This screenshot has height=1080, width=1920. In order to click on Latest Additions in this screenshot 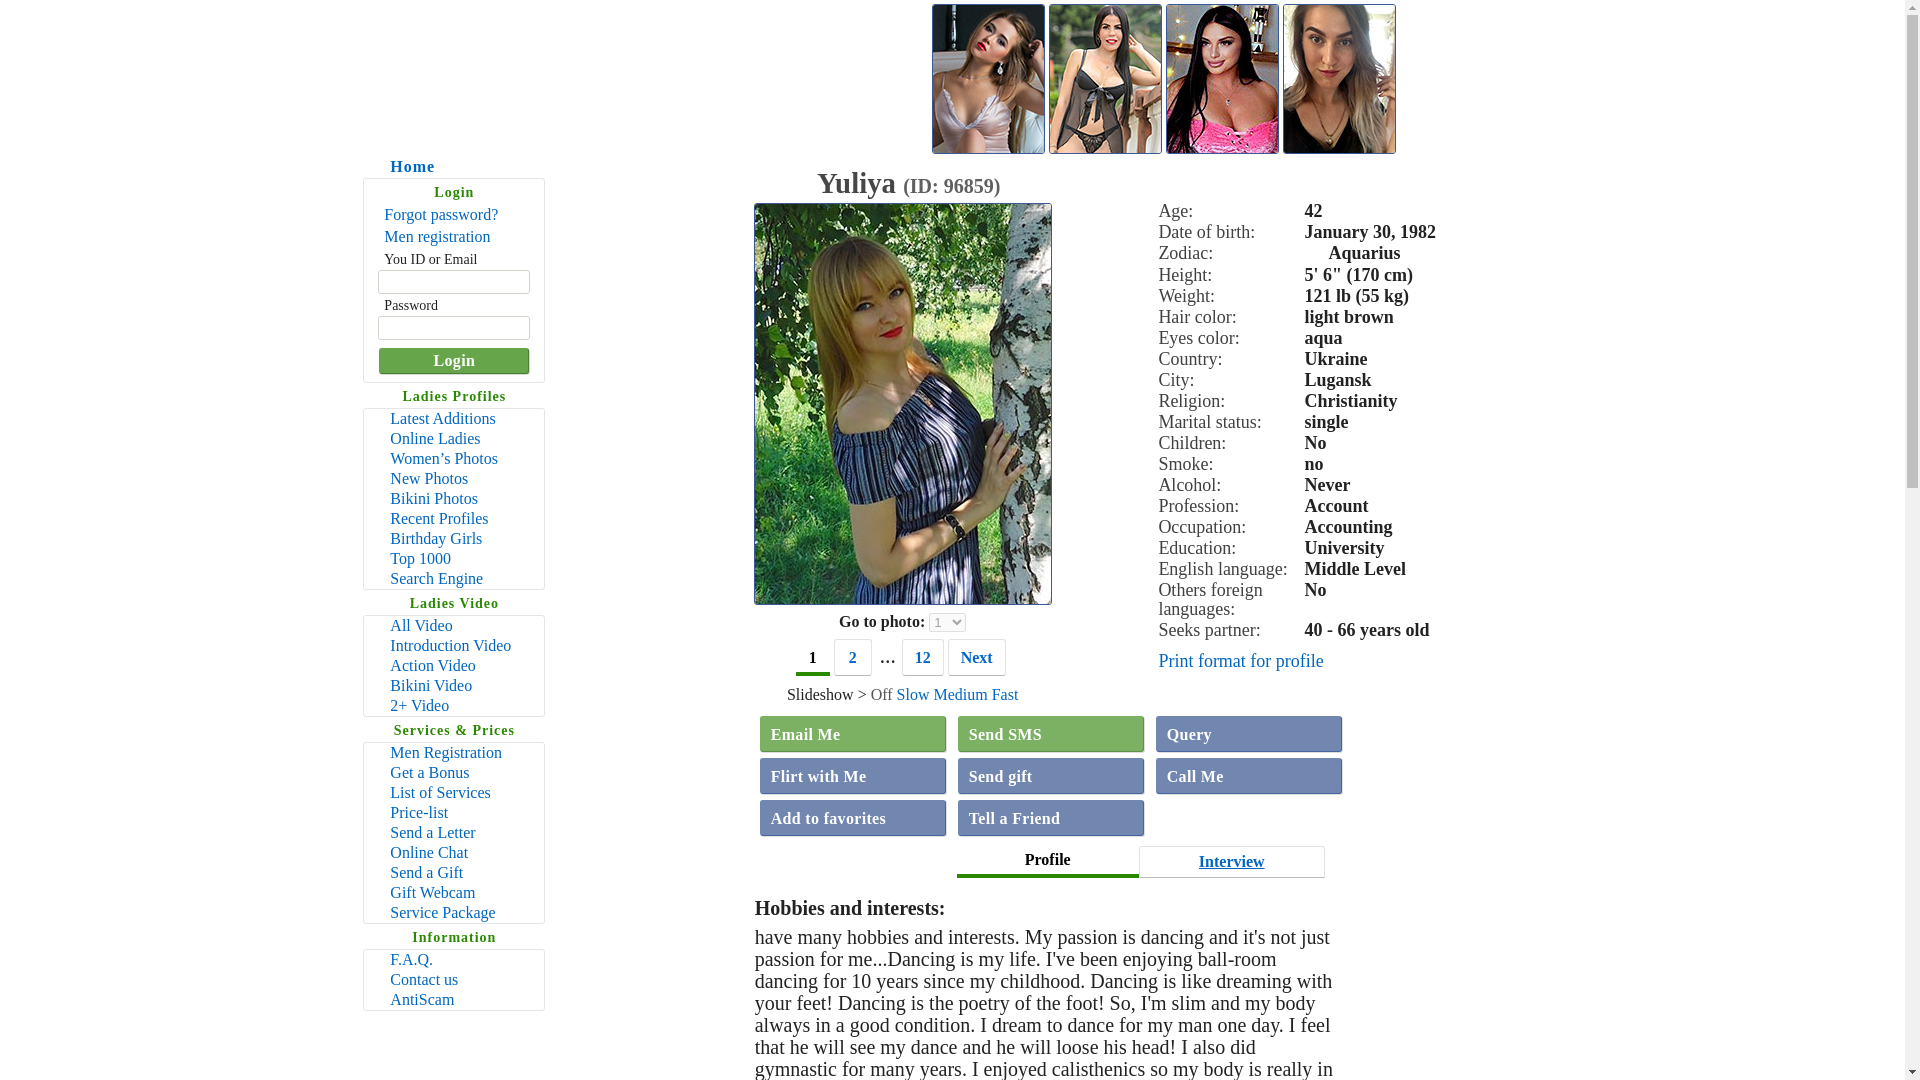, I will do `click(454, 418)`.